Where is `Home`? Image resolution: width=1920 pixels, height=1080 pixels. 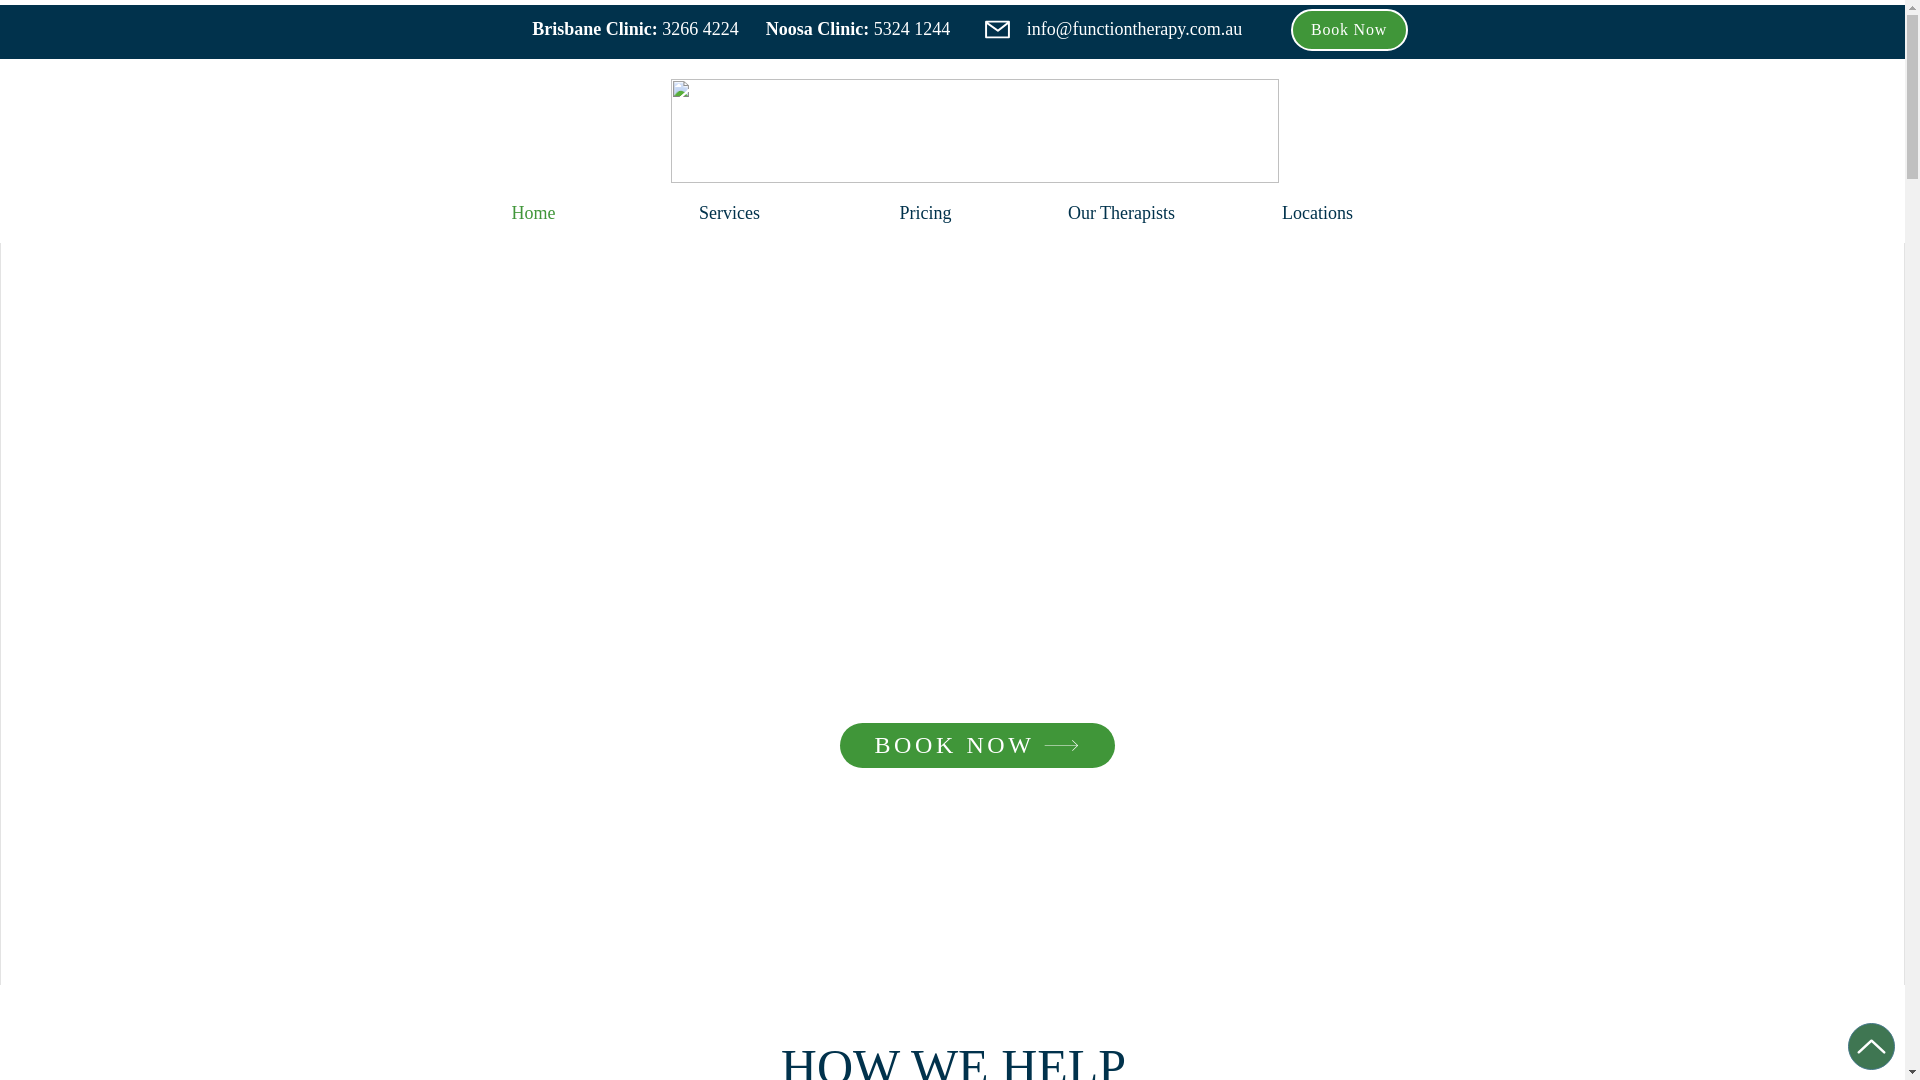 Home is located at coordinates (534, 213).